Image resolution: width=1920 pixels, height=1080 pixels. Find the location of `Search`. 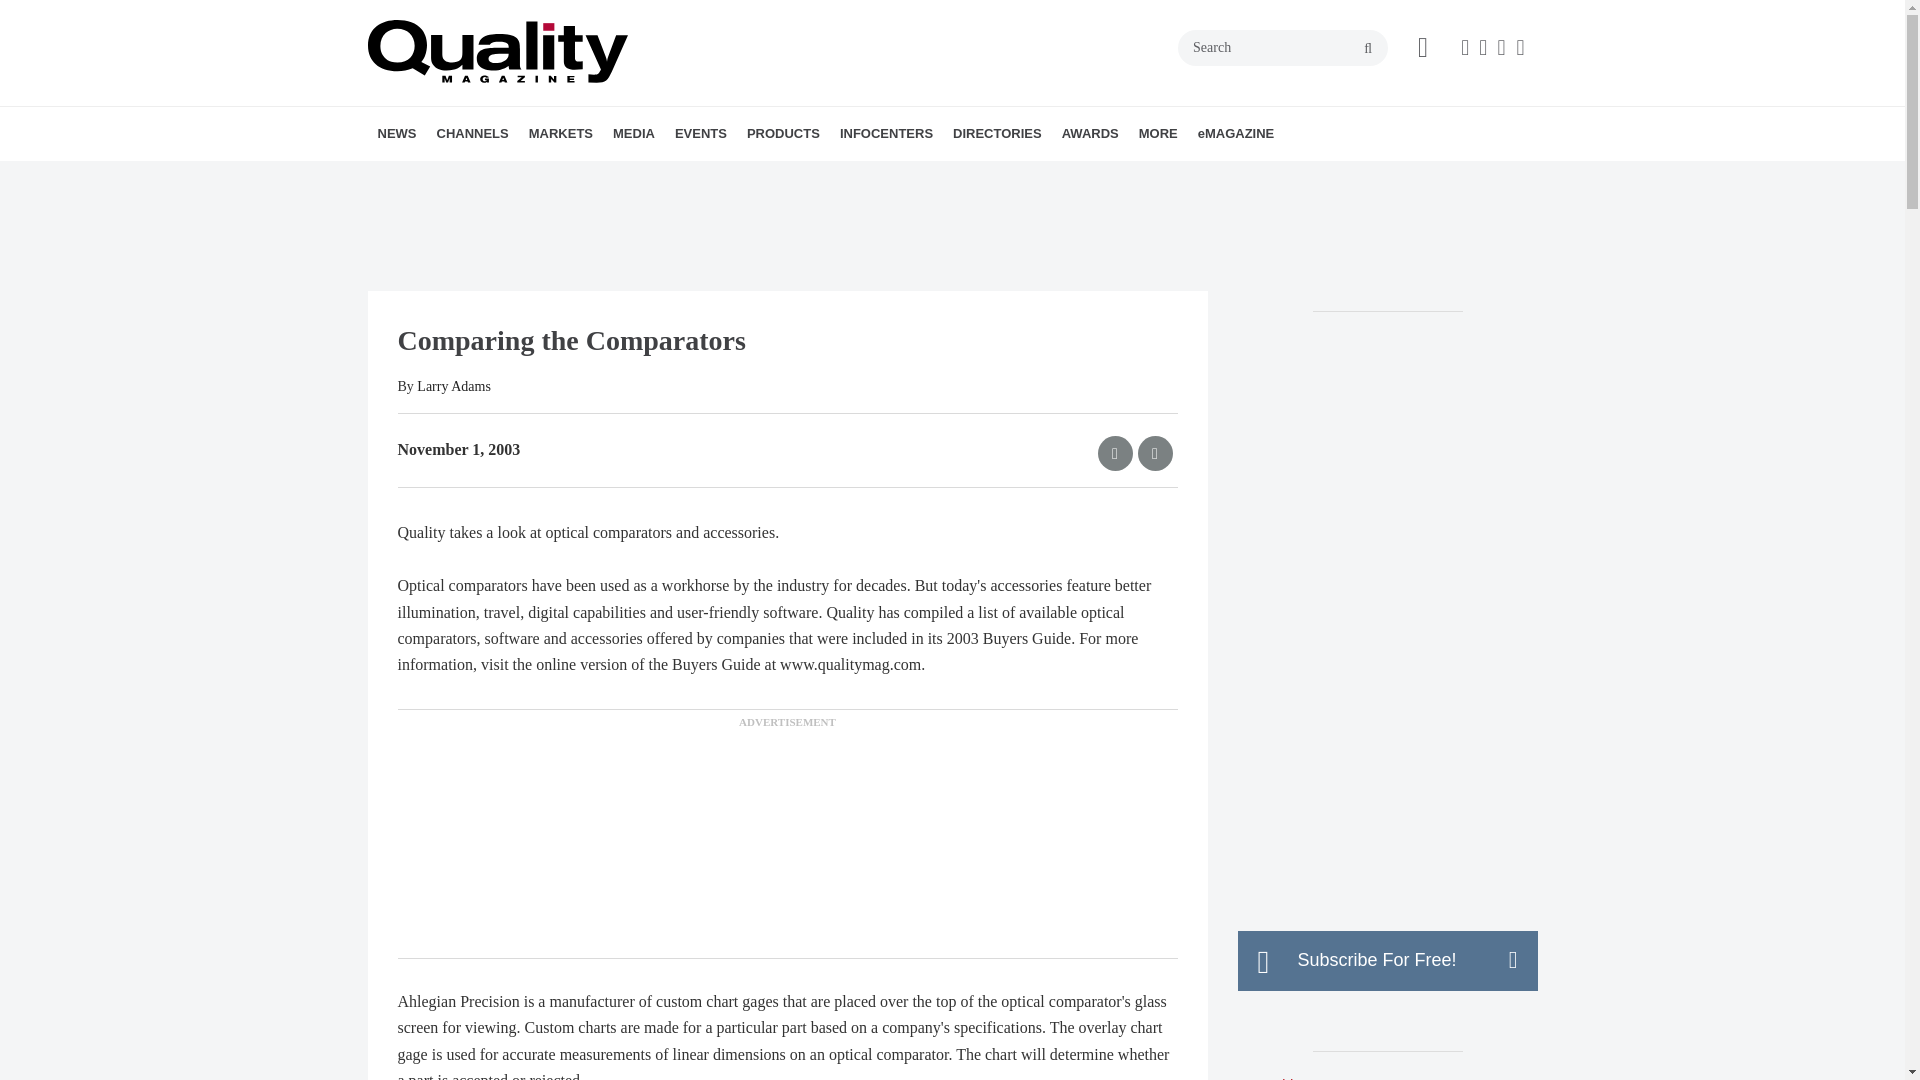

Search is located at coordinates (1283, 48).